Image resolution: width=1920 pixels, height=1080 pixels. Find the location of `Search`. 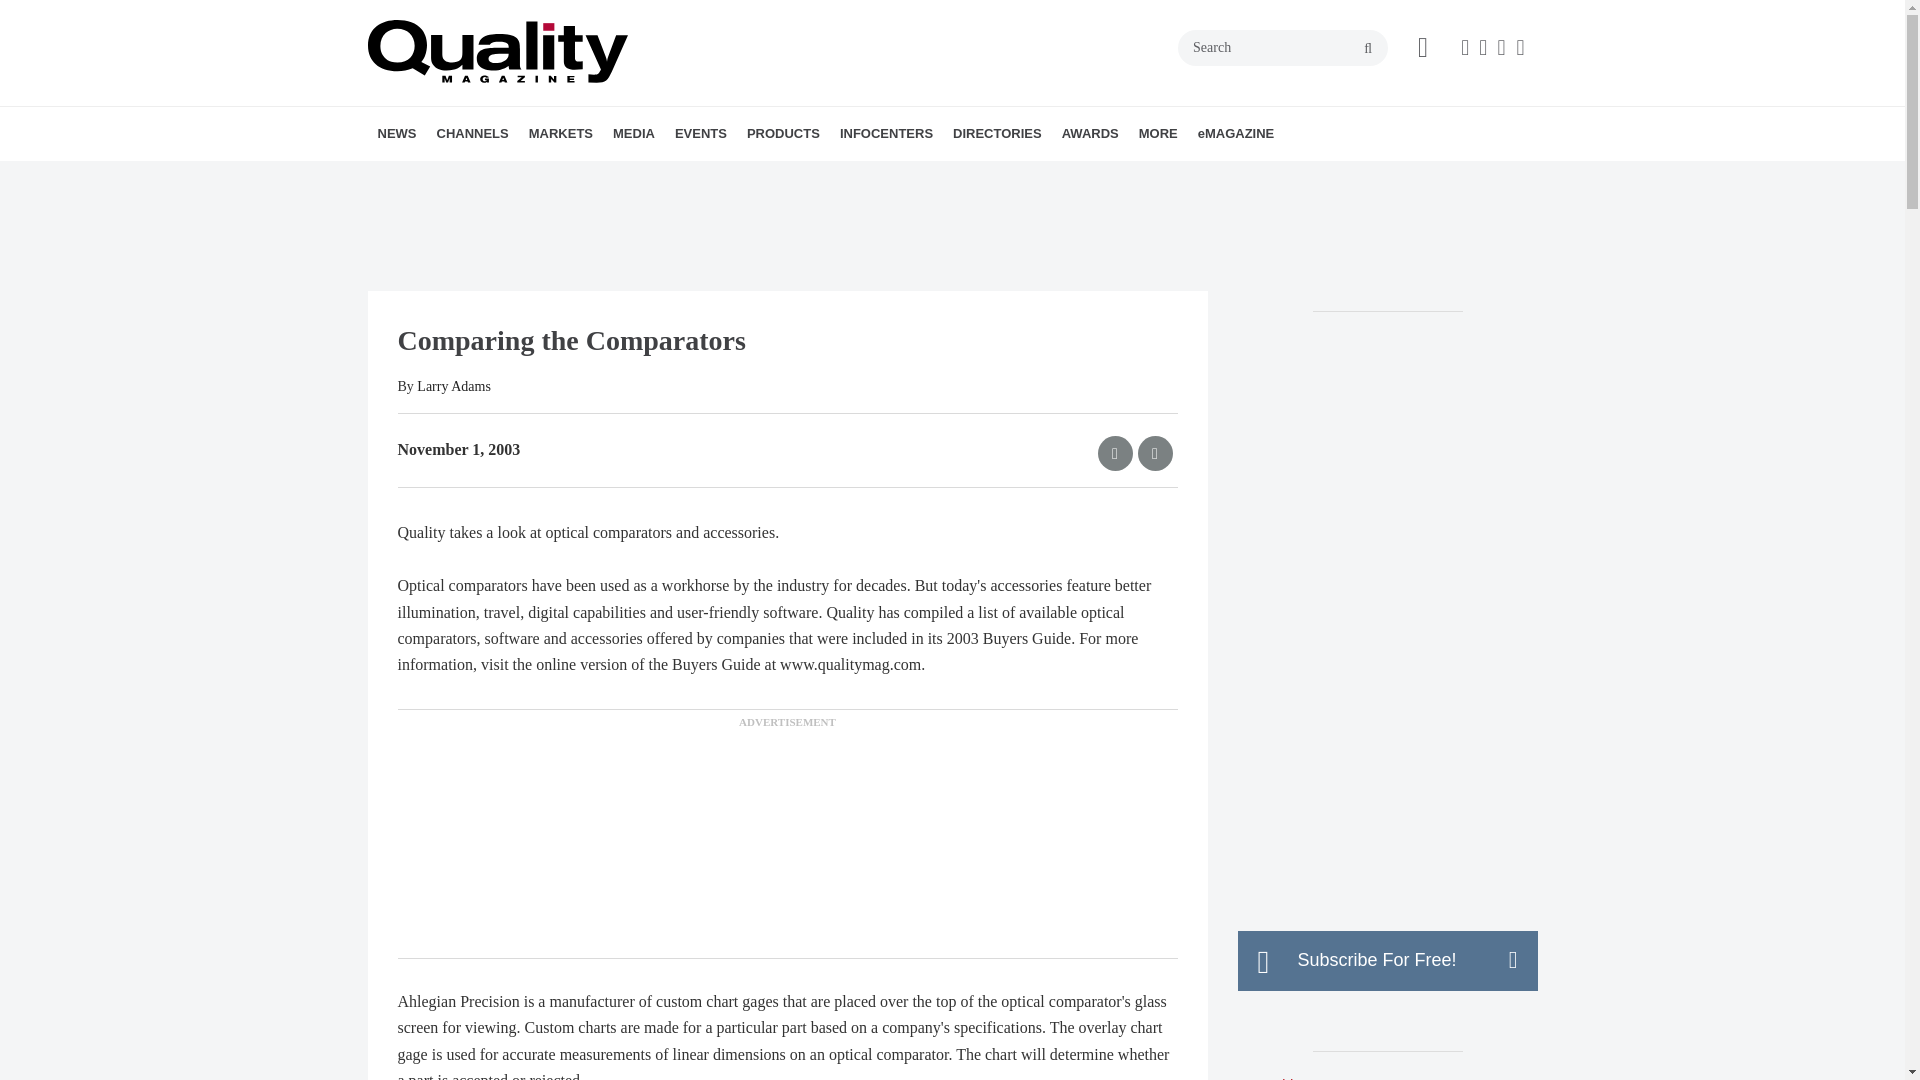

Search is located at coordinates (1283, 48).